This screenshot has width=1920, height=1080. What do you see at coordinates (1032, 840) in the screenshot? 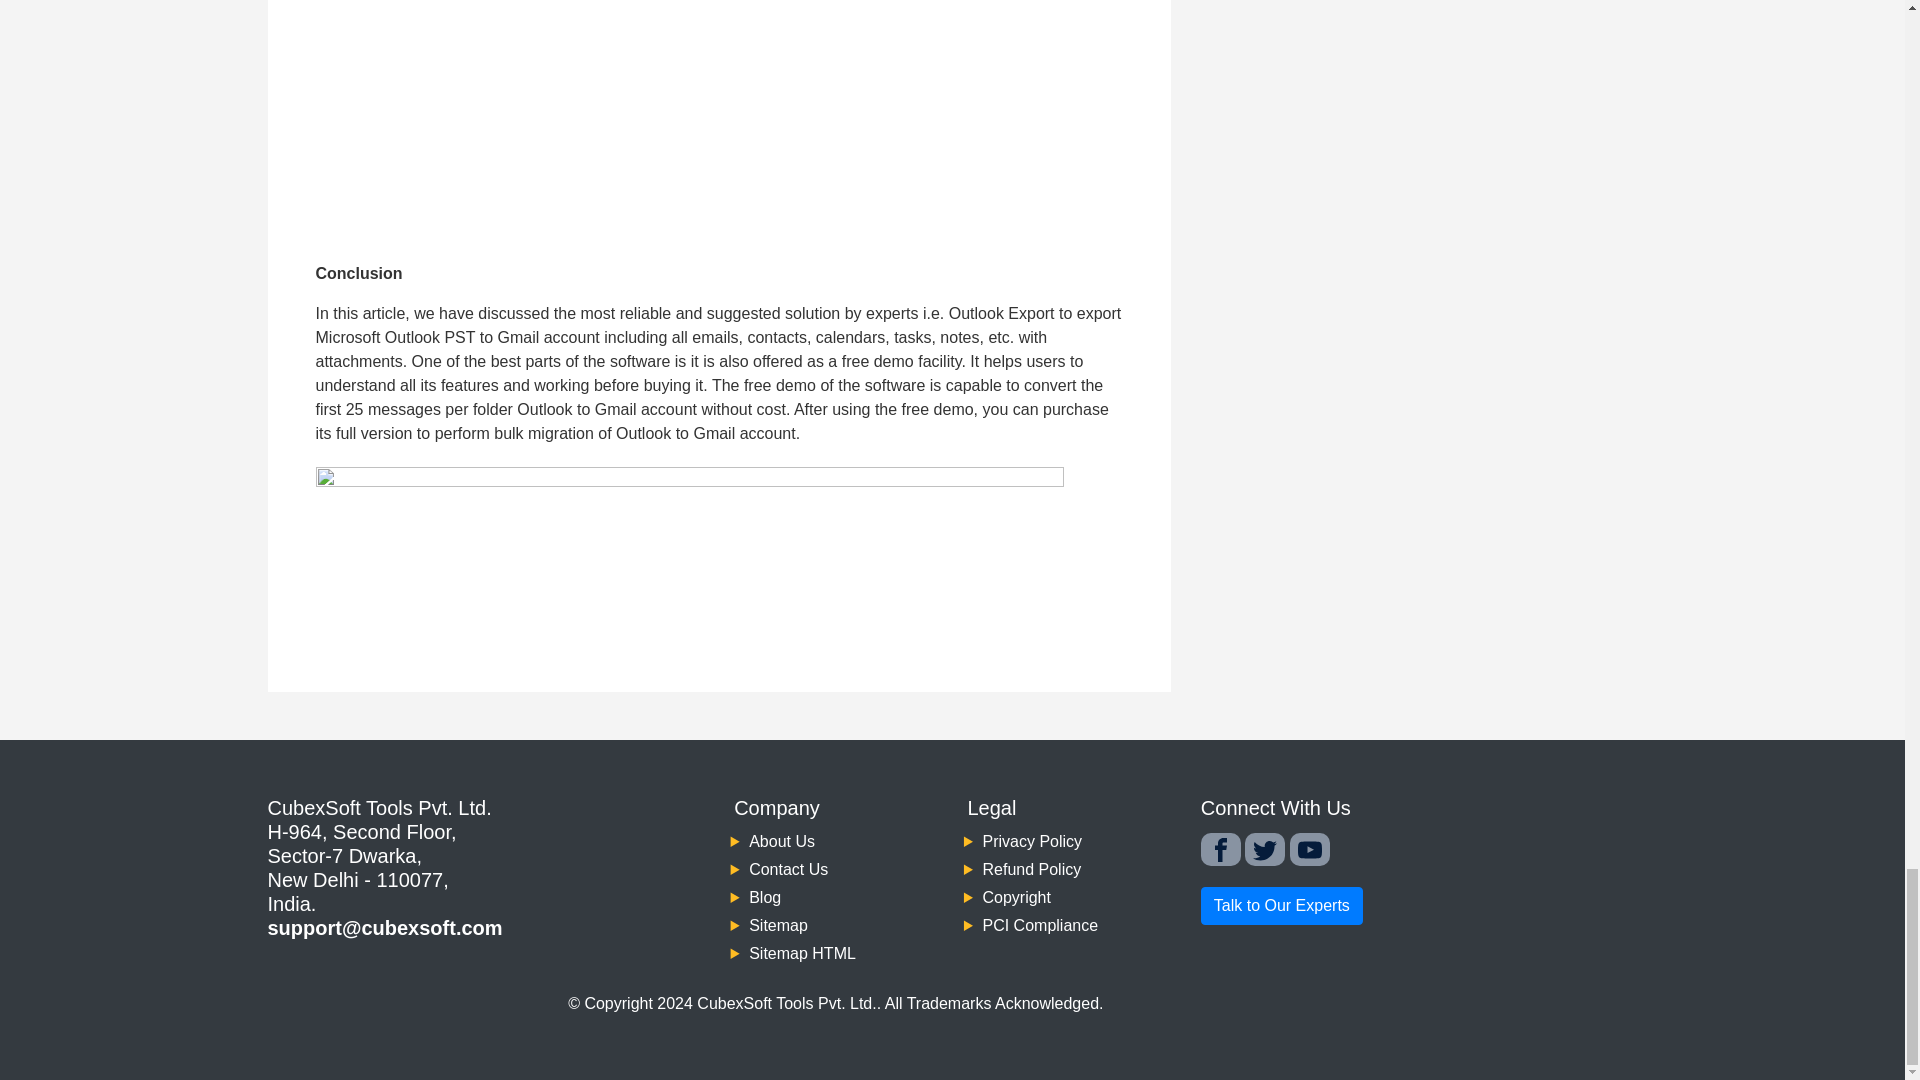
I see `Privacy Policy` at bounding box center [1032, 840].